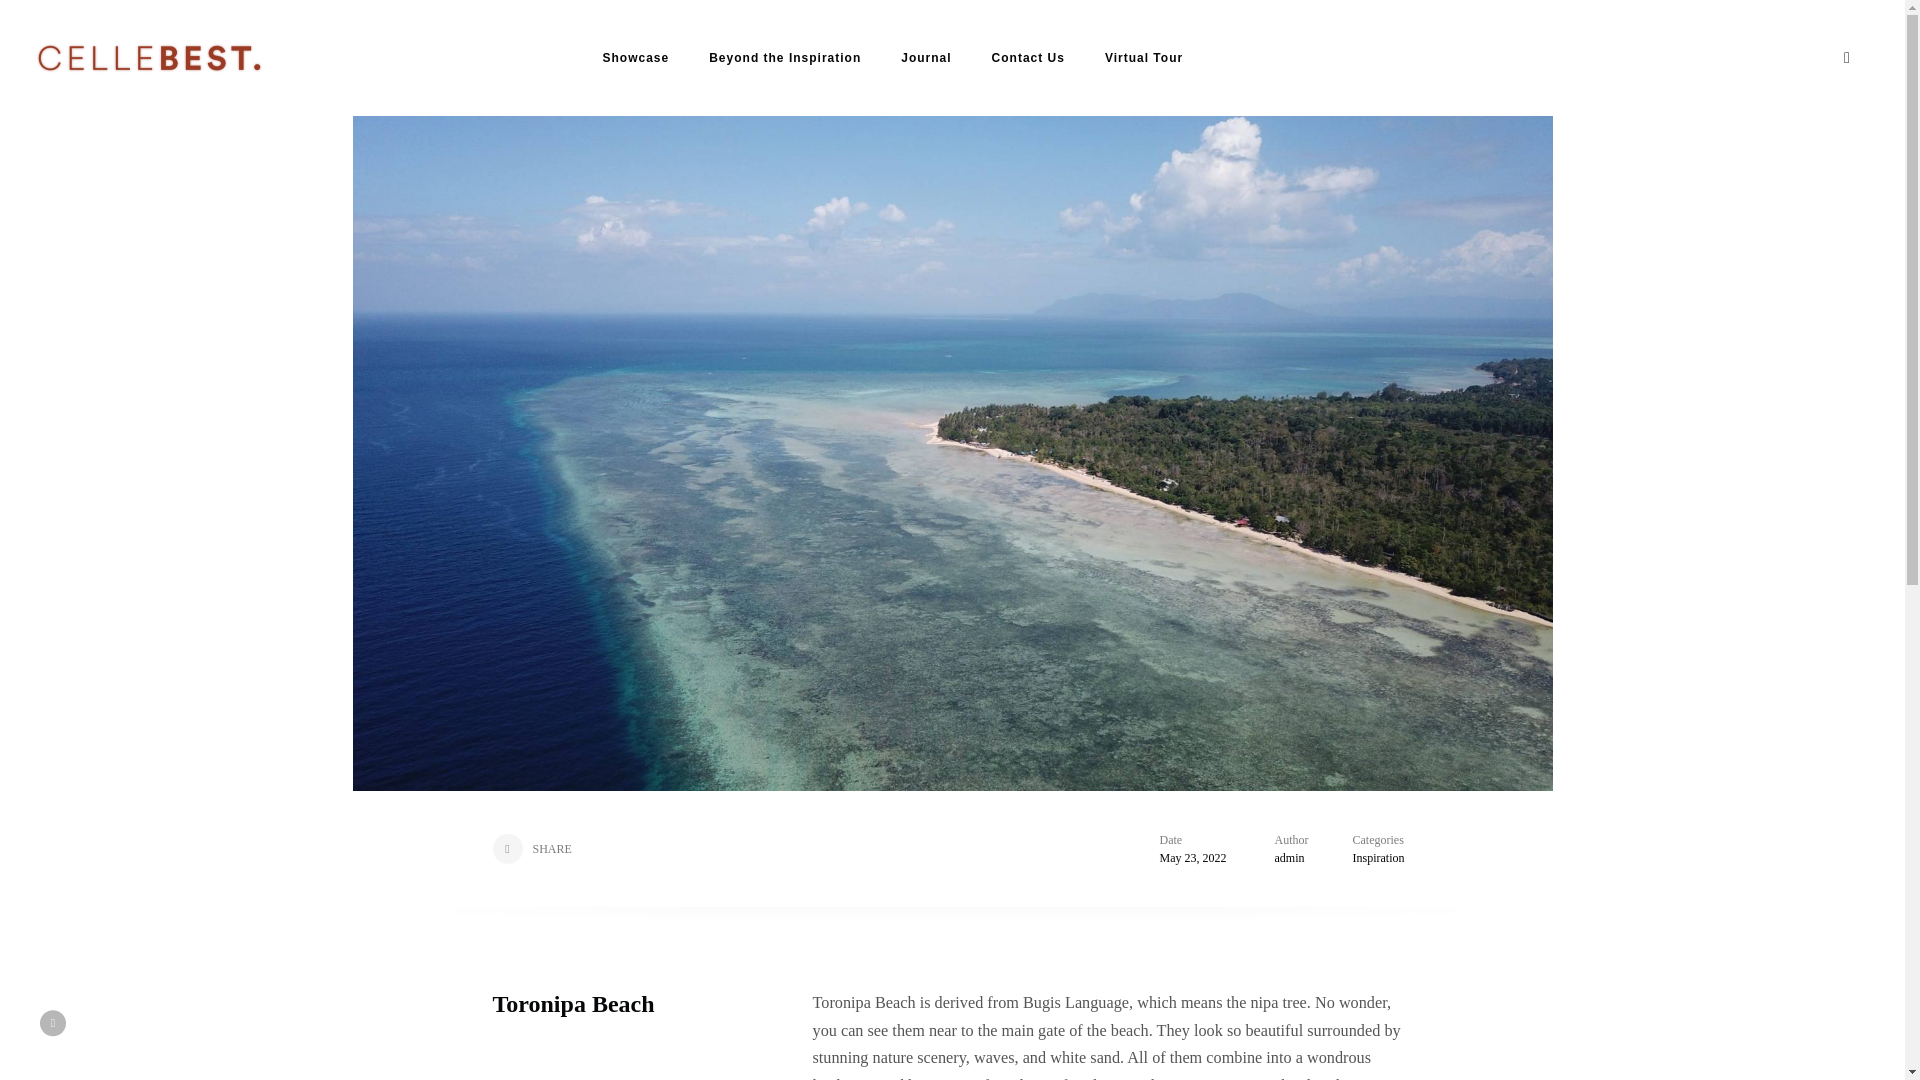  Describe the element at coordinates (1144, 58) in the screenshot. I see `Virtual Tour` at that location.